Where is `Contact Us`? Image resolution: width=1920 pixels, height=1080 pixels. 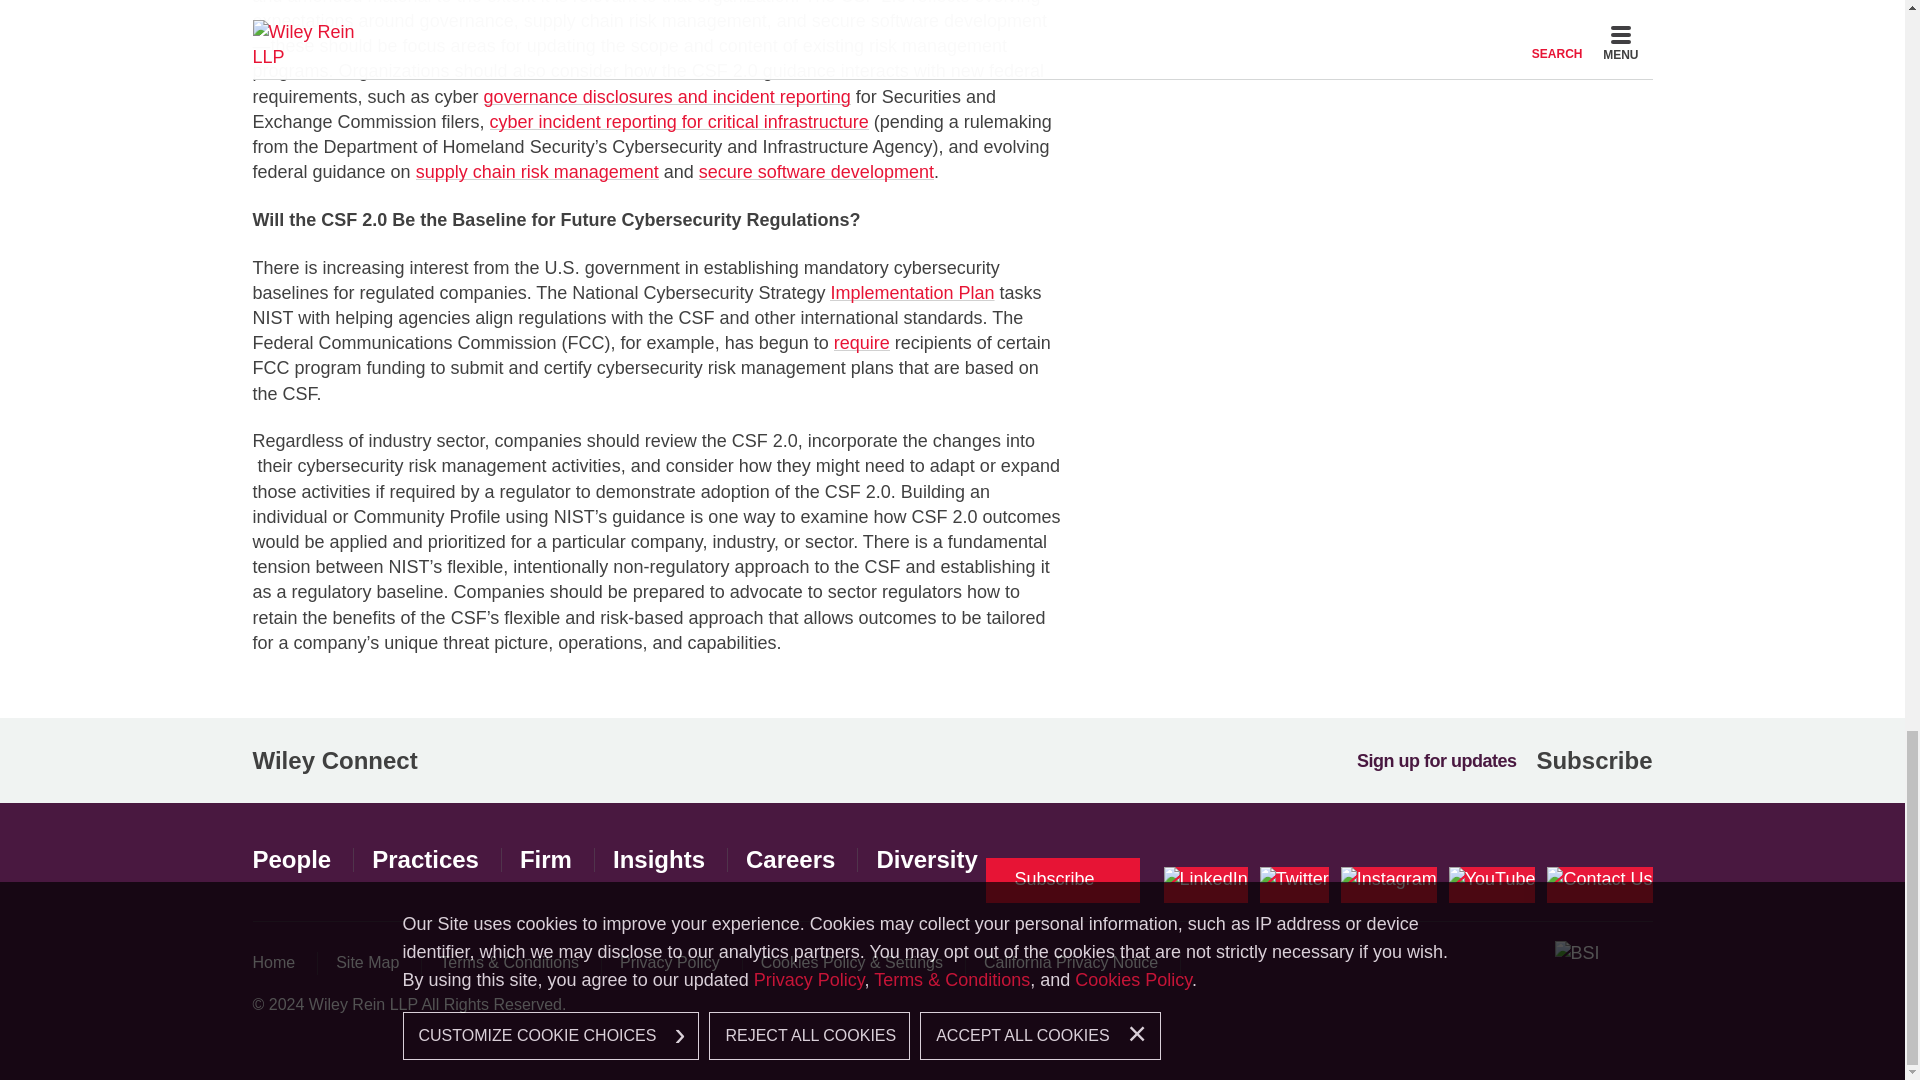
Contact Us is located at coordinates (1599, 884).